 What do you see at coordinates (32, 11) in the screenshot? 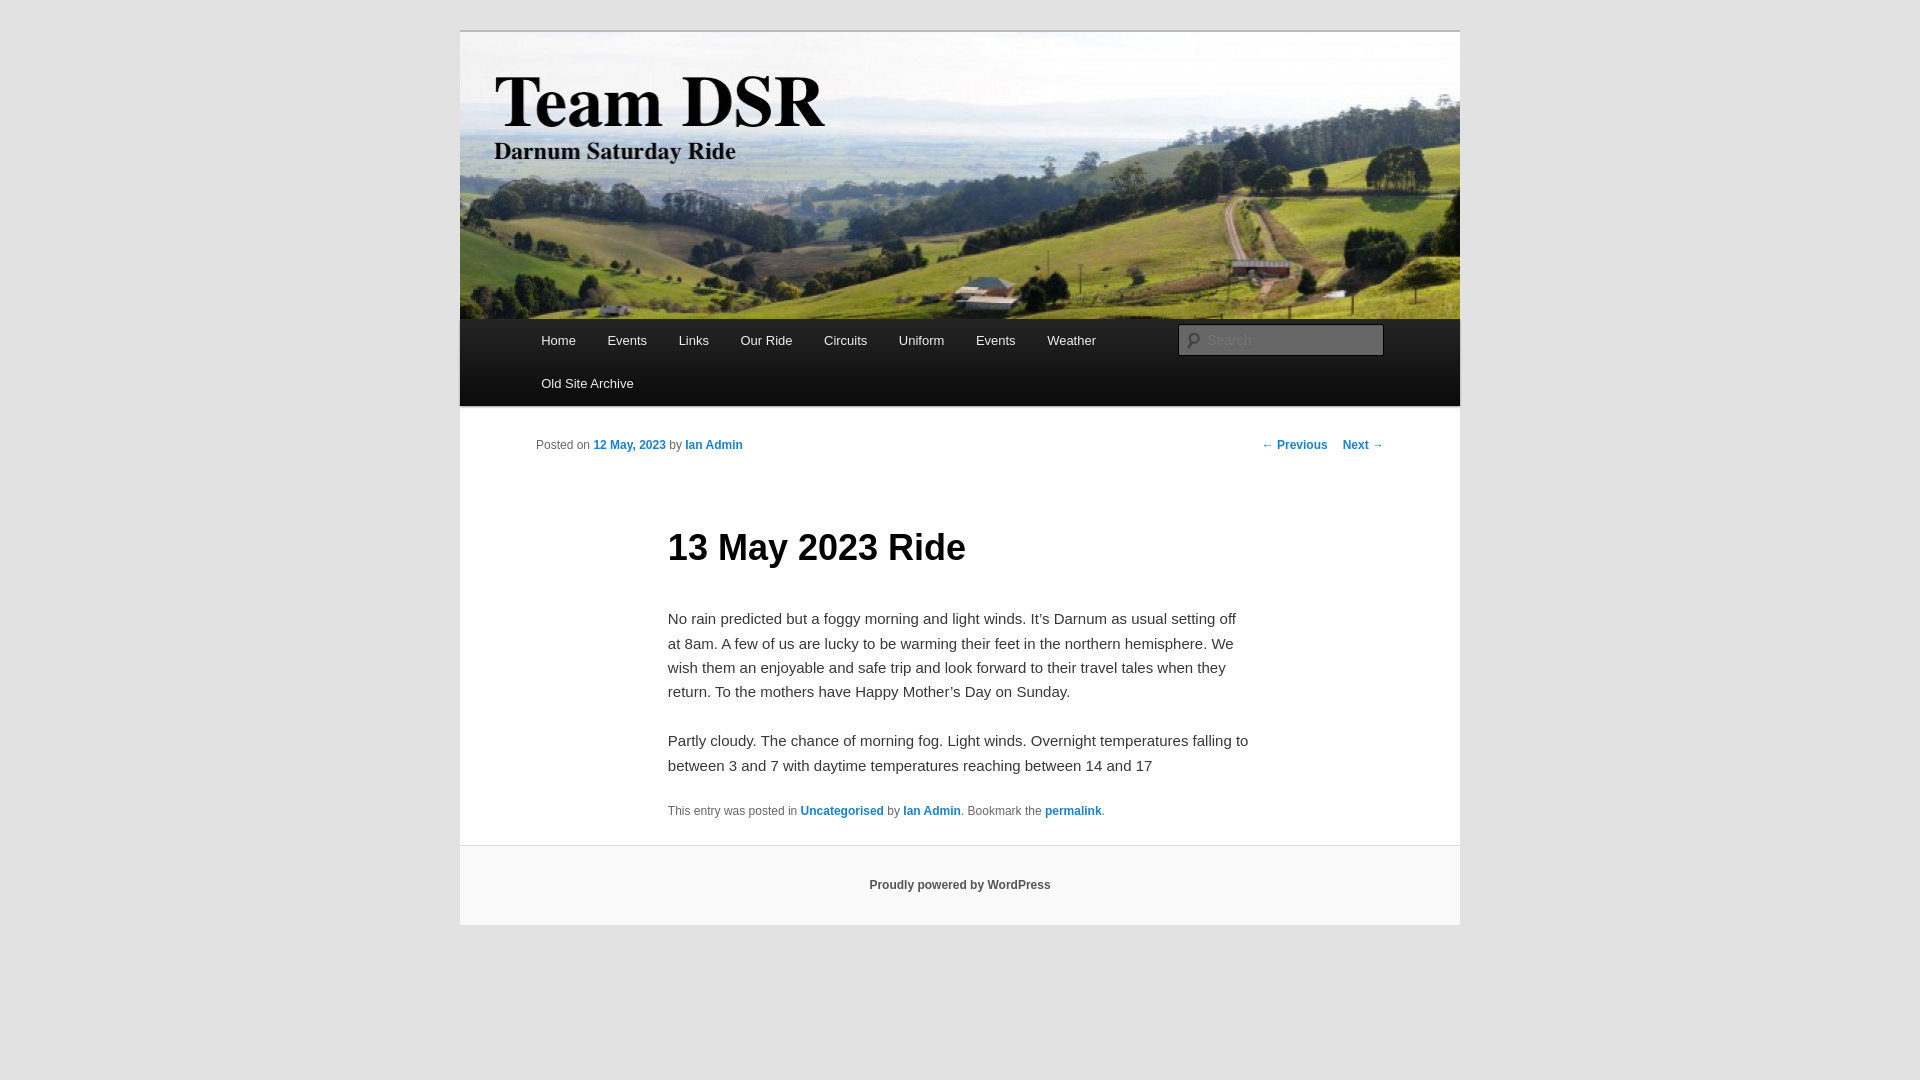
I see `Search` at bounding box center [32, 11].